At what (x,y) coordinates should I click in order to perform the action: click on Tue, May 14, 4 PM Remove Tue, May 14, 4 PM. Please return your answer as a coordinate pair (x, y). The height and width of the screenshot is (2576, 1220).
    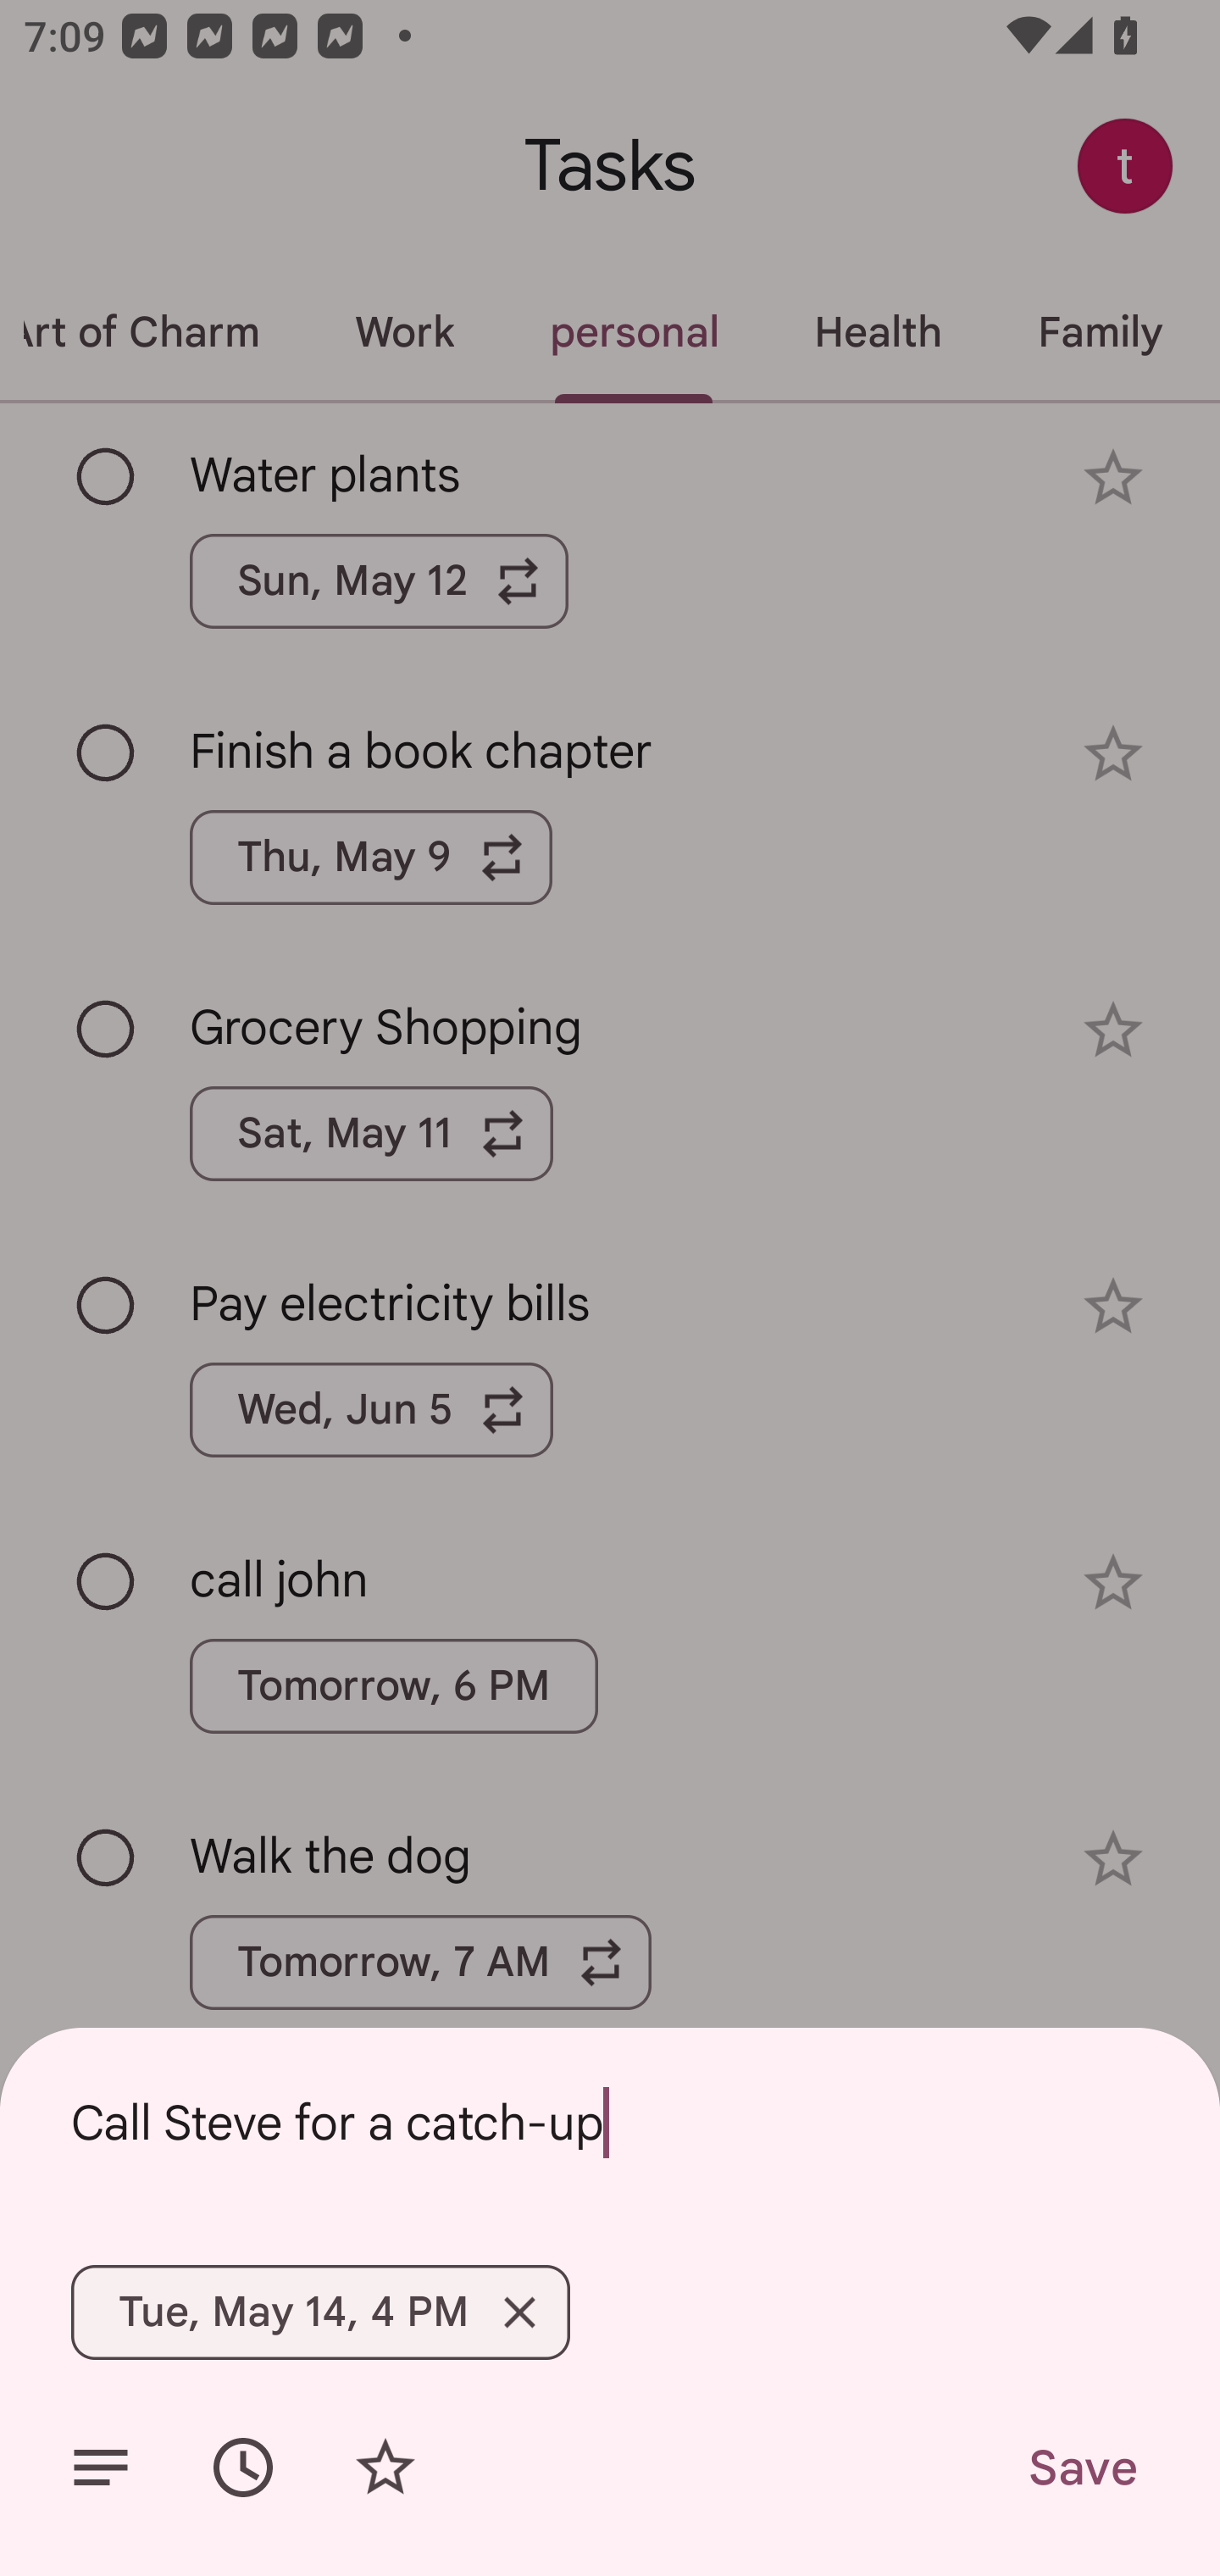
    Looking at the image, I should click on (320, 2312).